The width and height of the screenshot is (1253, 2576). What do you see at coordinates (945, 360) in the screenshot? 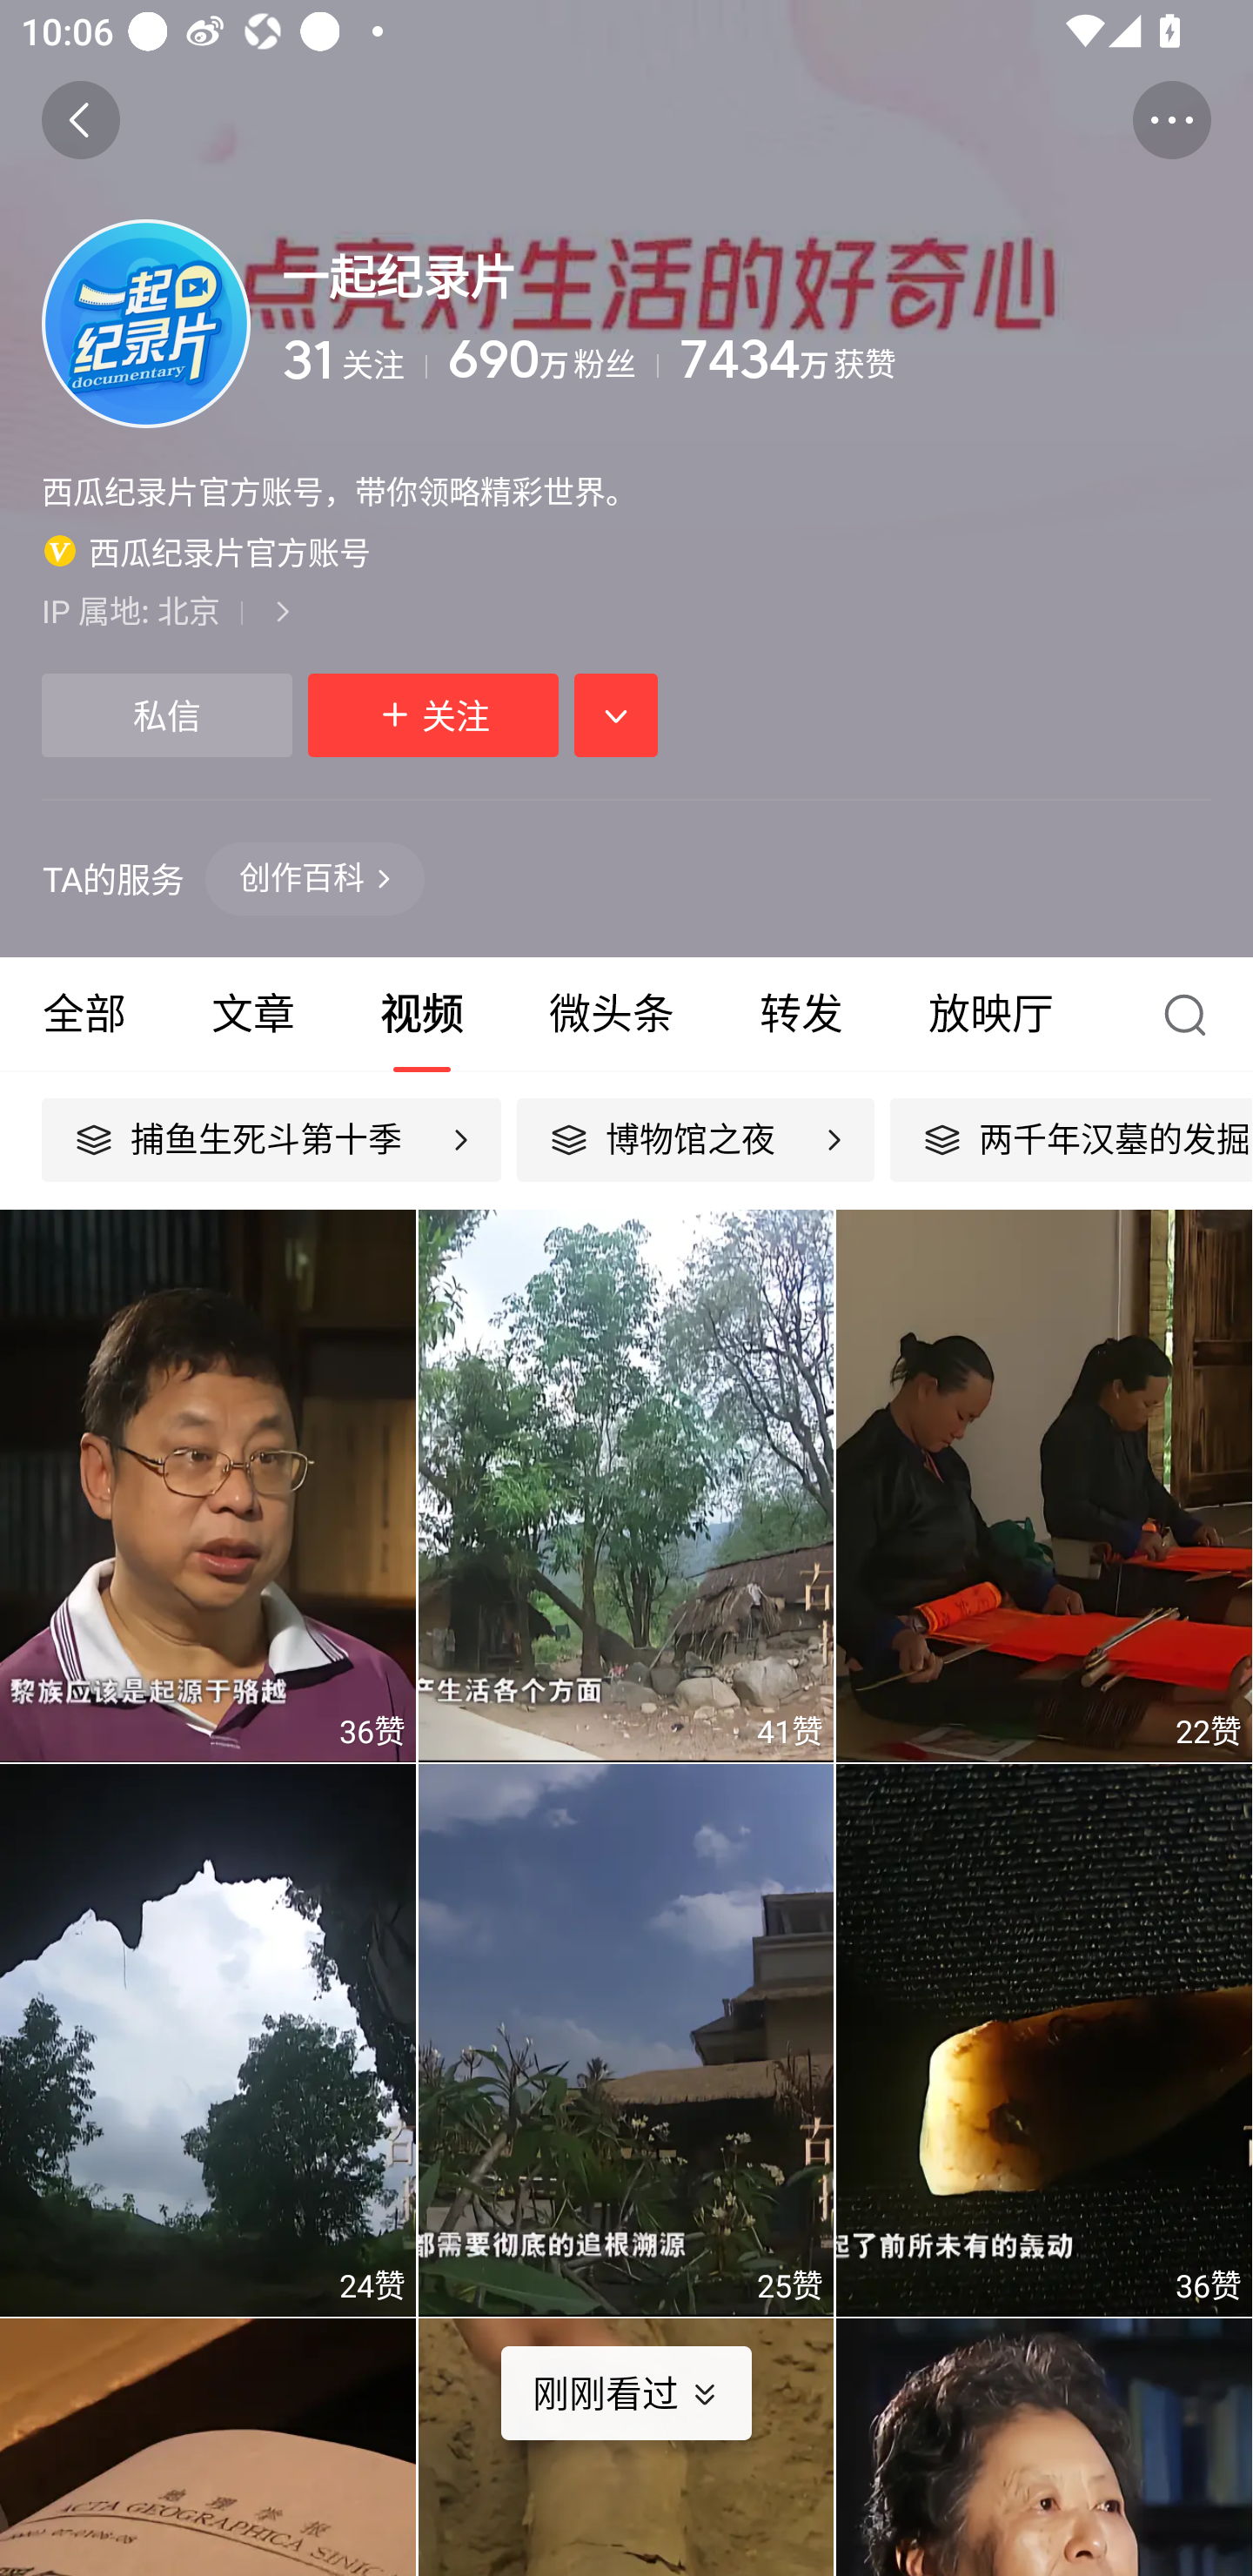
I see `7434万 获赞` at bounding box center [945, 360].